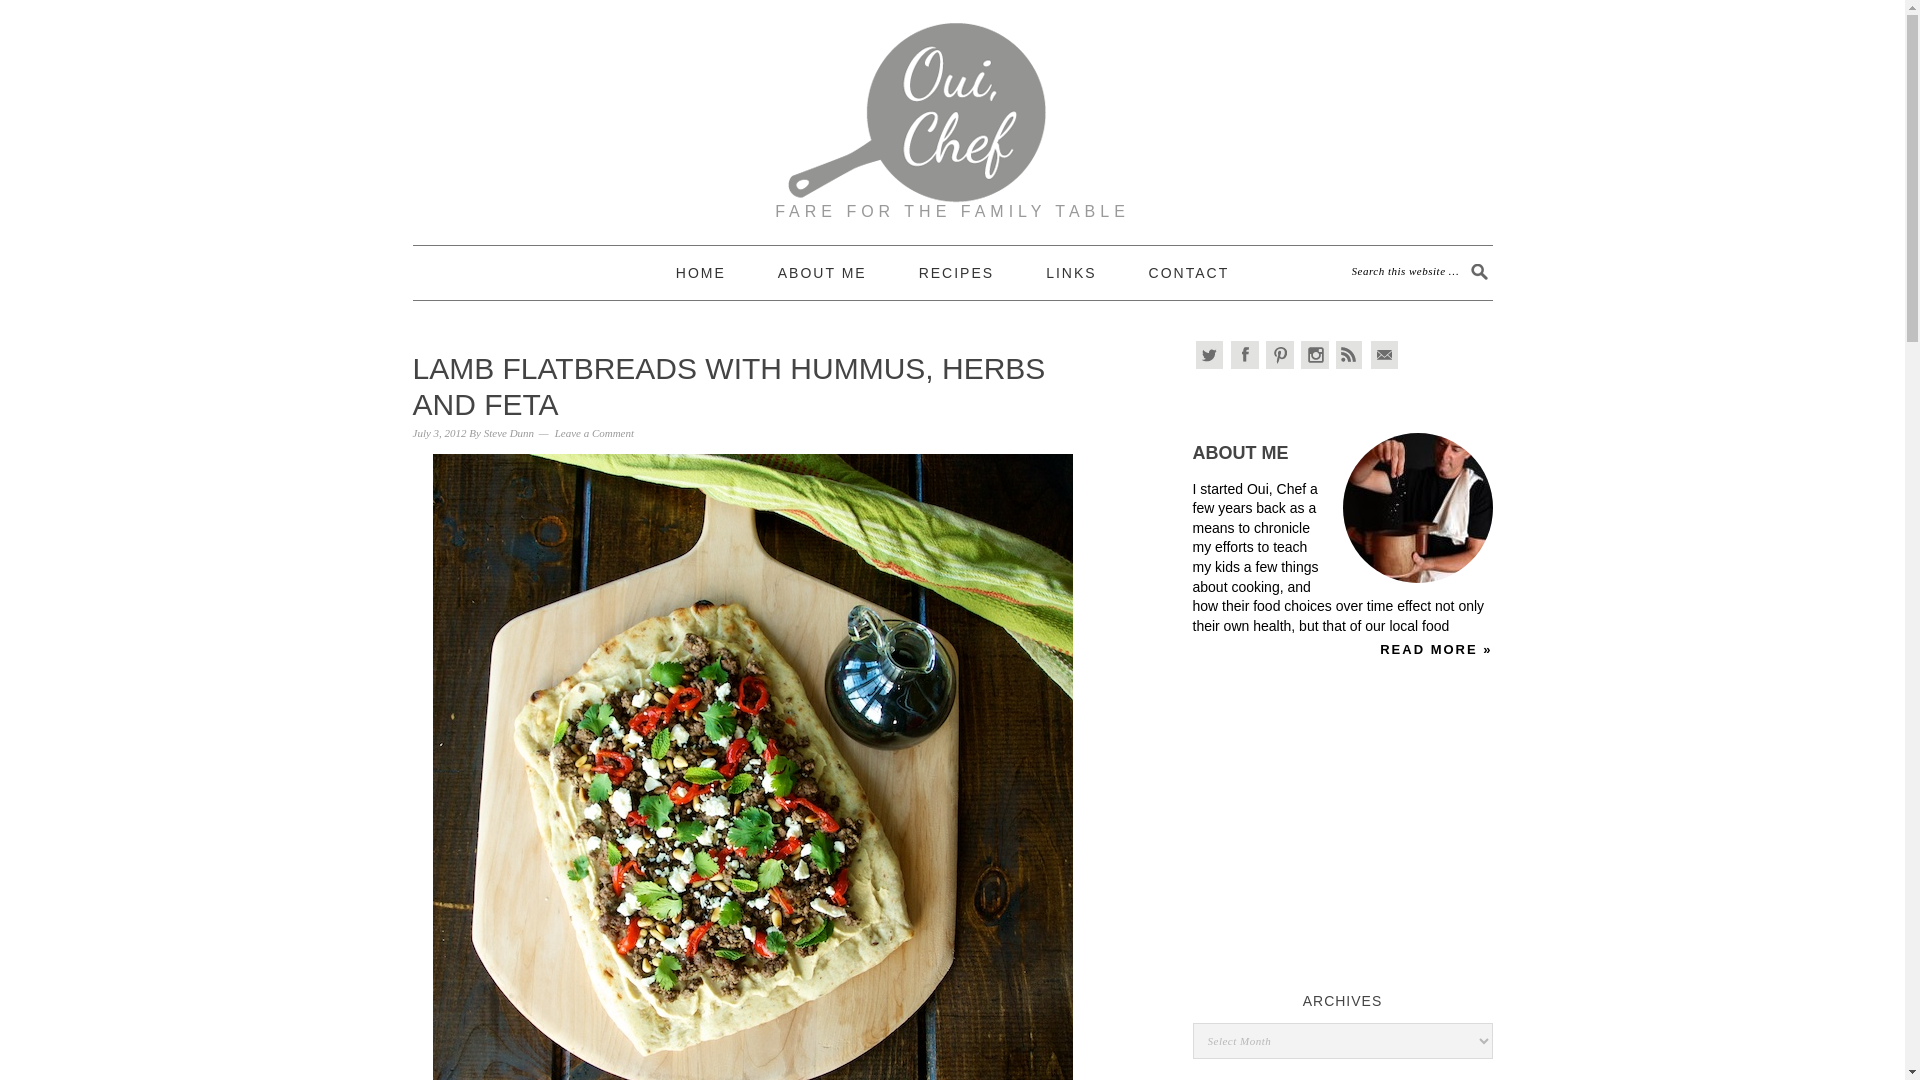 The image size is (1920, 1080). Describe the element at coordinates (1350, 355) in the screenshot. I see `Feed` at that location.